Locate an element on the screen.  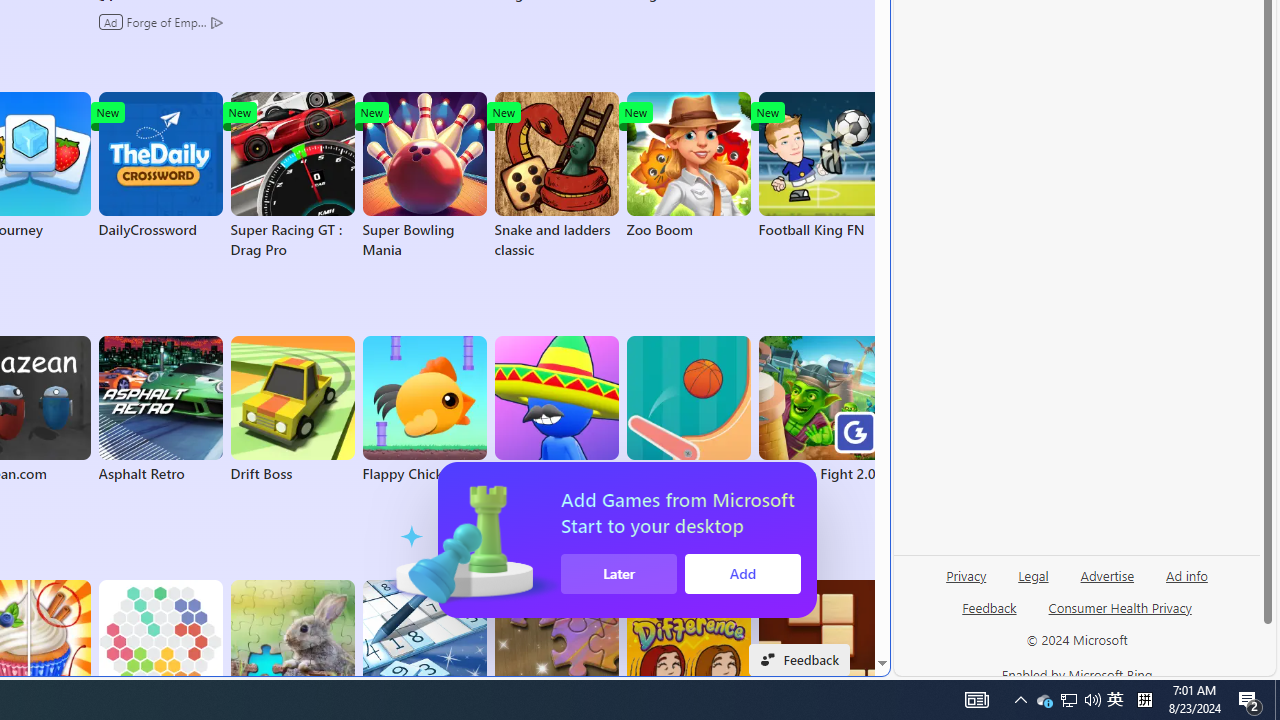
Zoo Boom is located at coordinates (688, 166).